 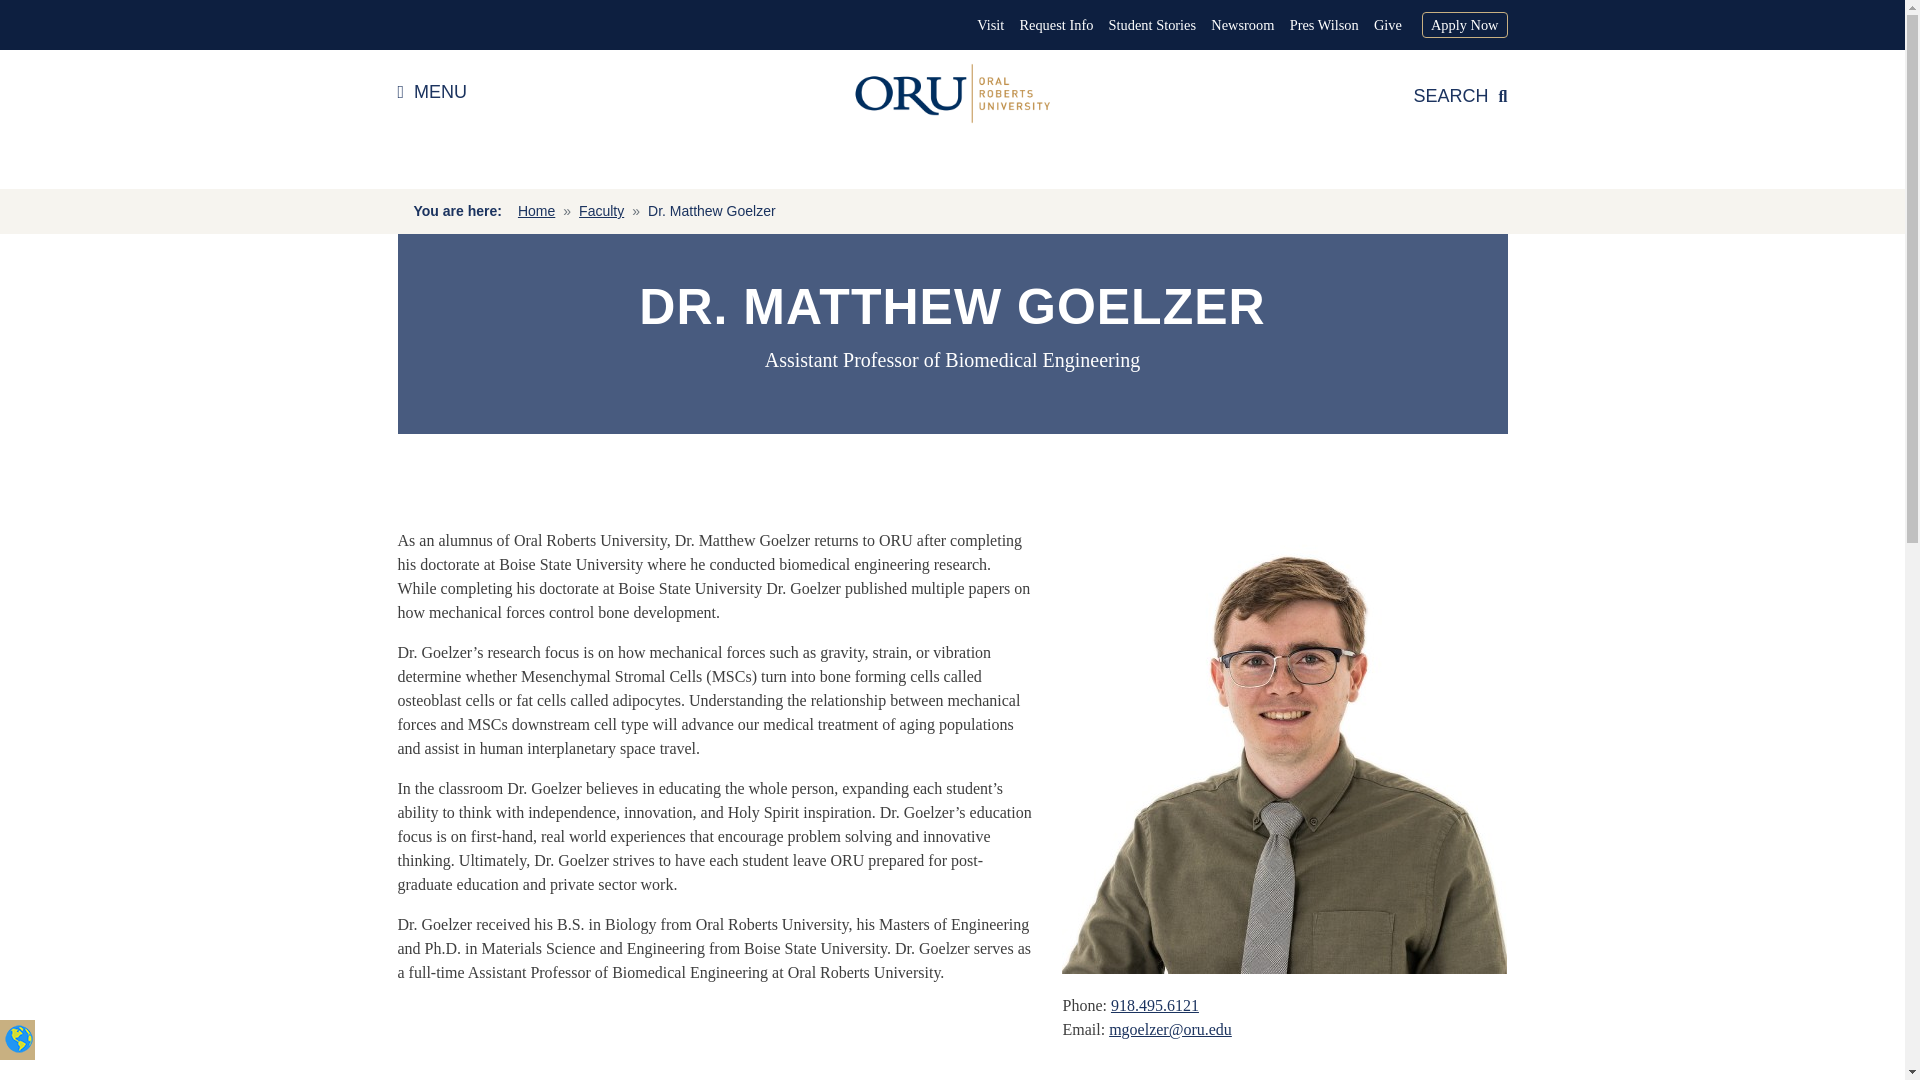 I want to click on SEARCH, so click(x=1460, y=96).